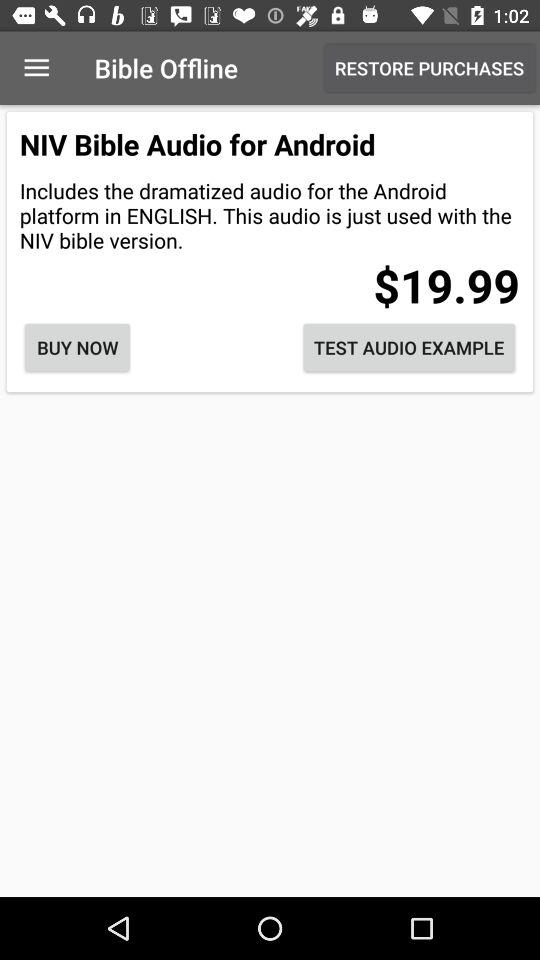 The height and width of the screenshot is (960, 540). What do you see at coordinates (430, 68) in the screenshot?
I see `flip until restore purchases icon` at bounding box center [430, 68].